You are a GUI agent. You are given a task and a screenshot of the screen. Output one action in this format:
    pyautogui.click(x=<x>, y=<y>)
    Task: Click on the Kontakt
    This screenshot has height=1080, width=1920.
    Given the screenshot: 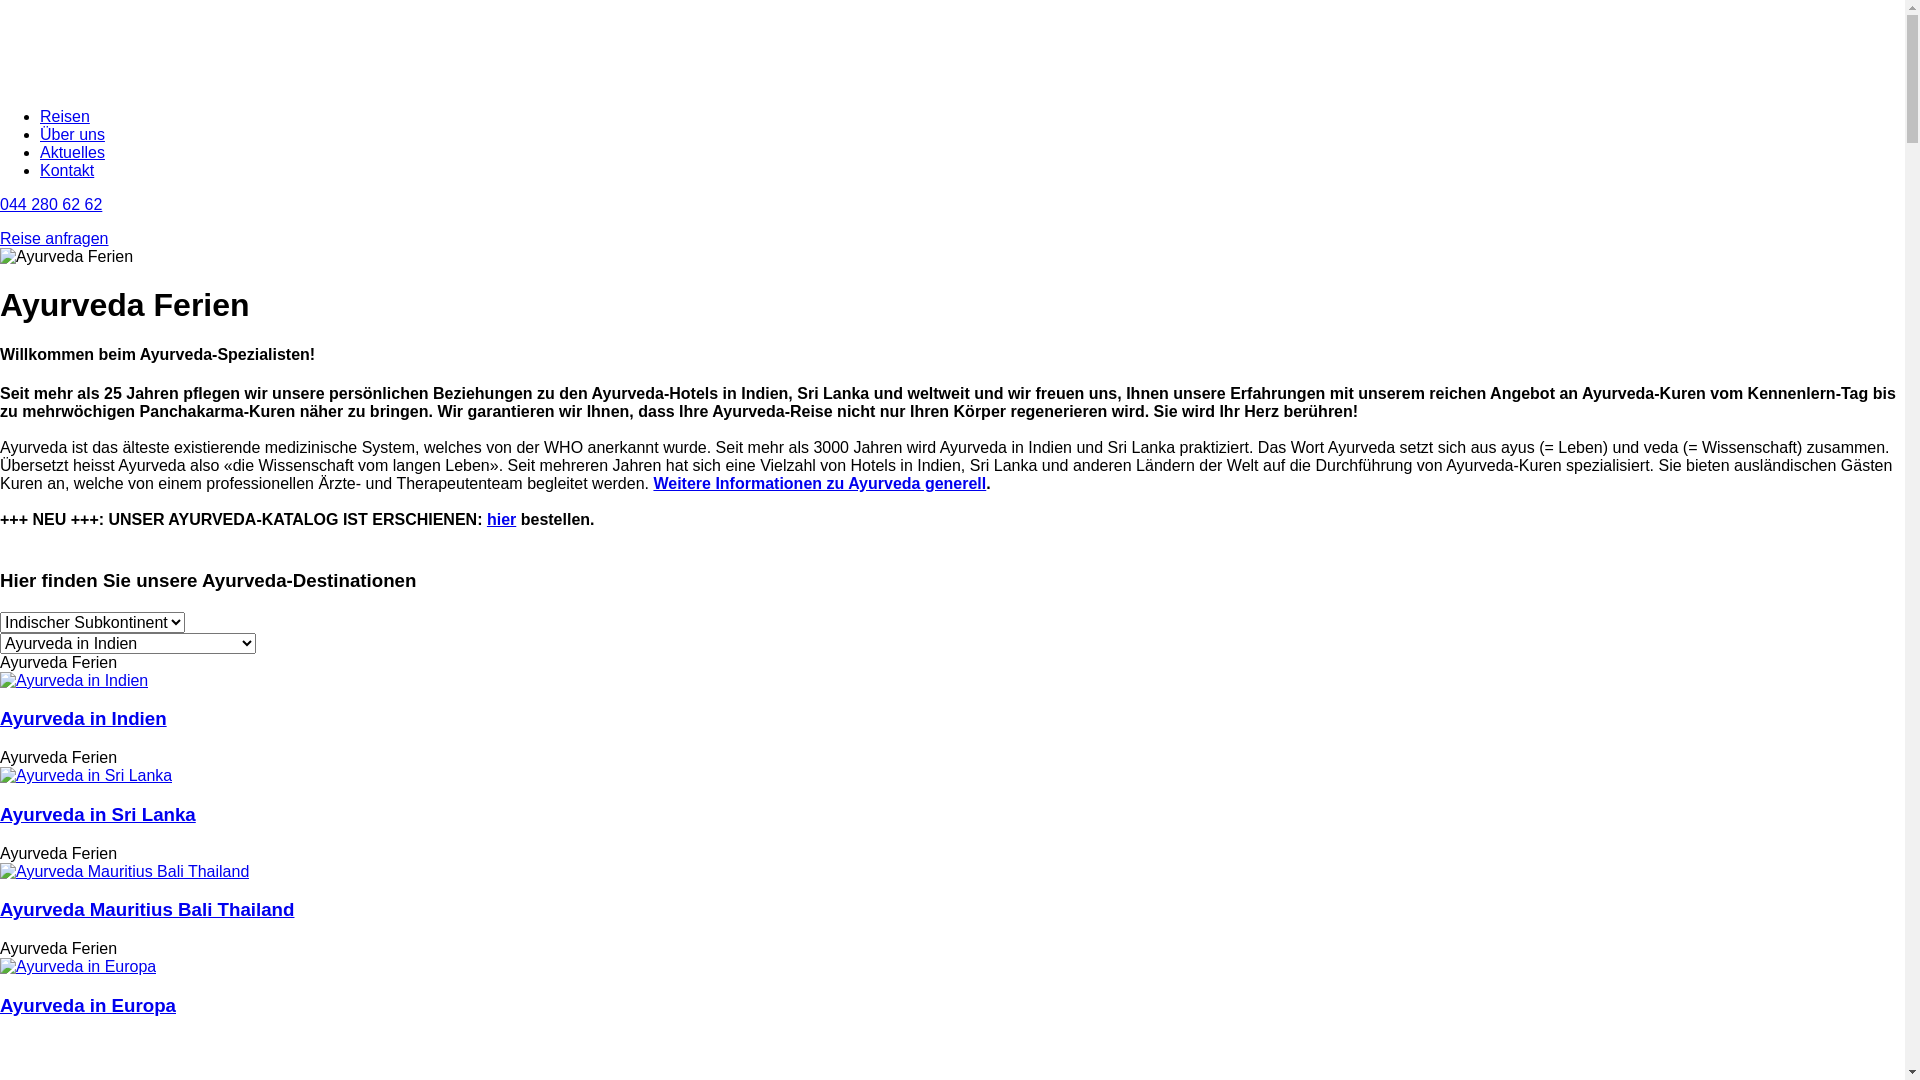 What is the action you would take?
    pyautogui.click(x=67, y=170)
    